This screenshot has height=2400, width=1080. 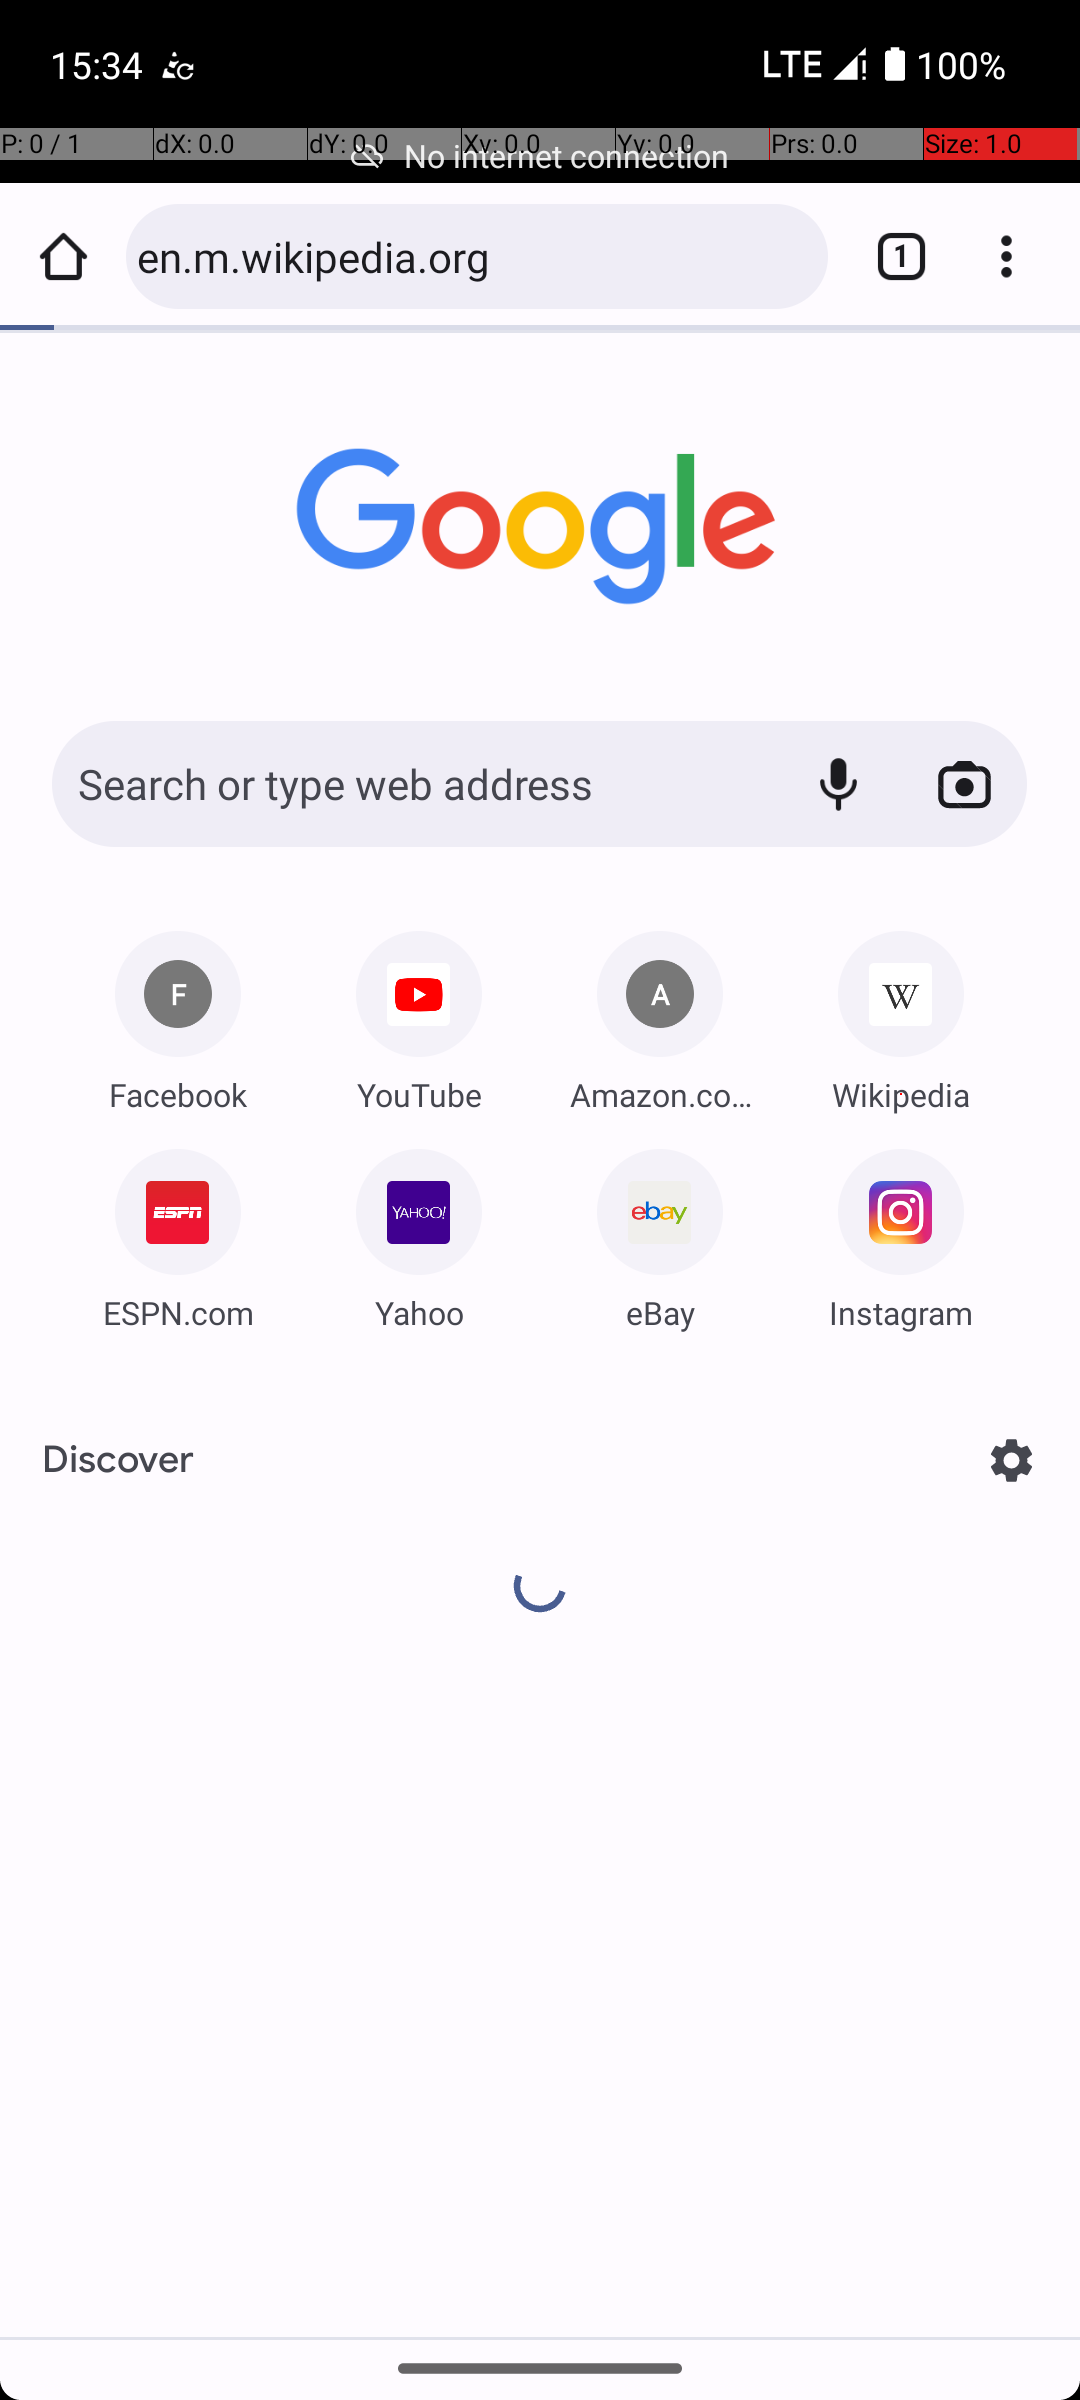 What do you see at coordinates (660, 1312) in the screenshot?
I see `eBay` at bounding box center [660, 1312].